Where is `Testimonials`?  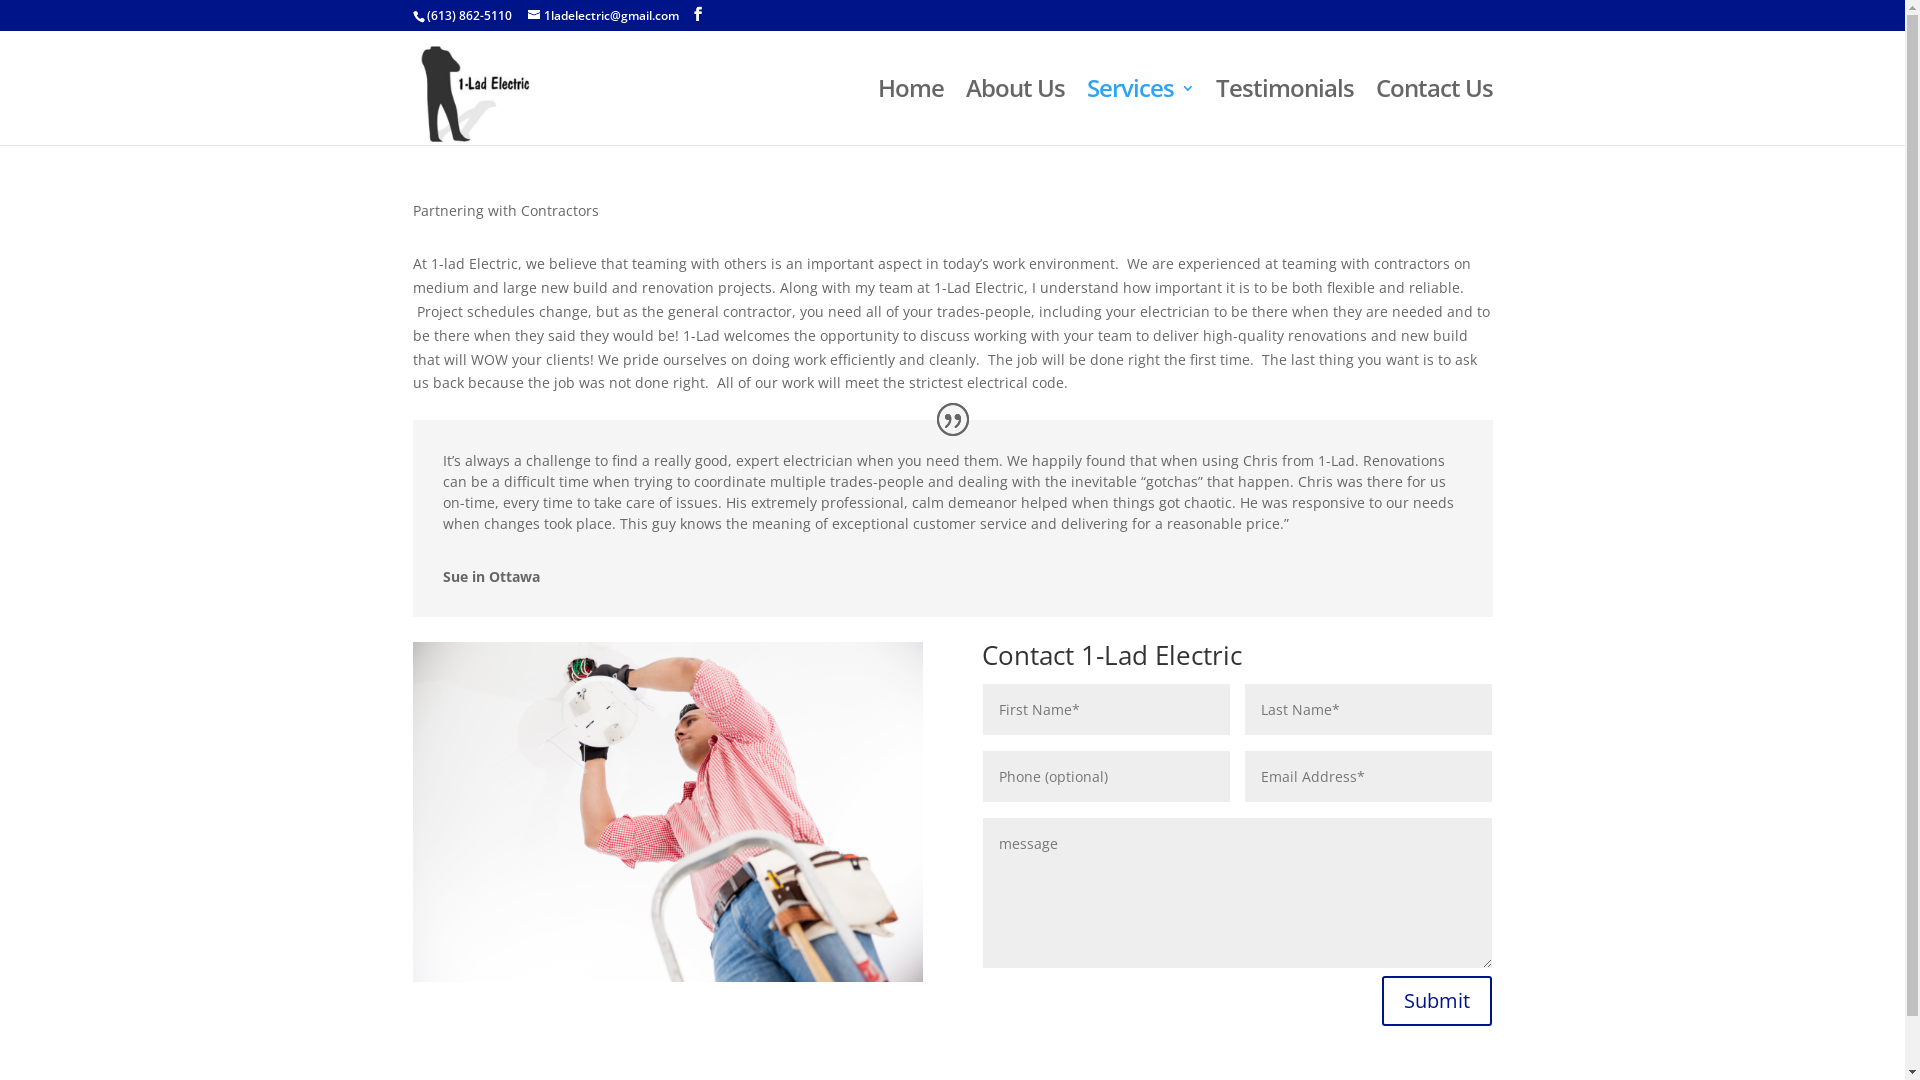
Testimonials is located at coordinates (1285, 113).